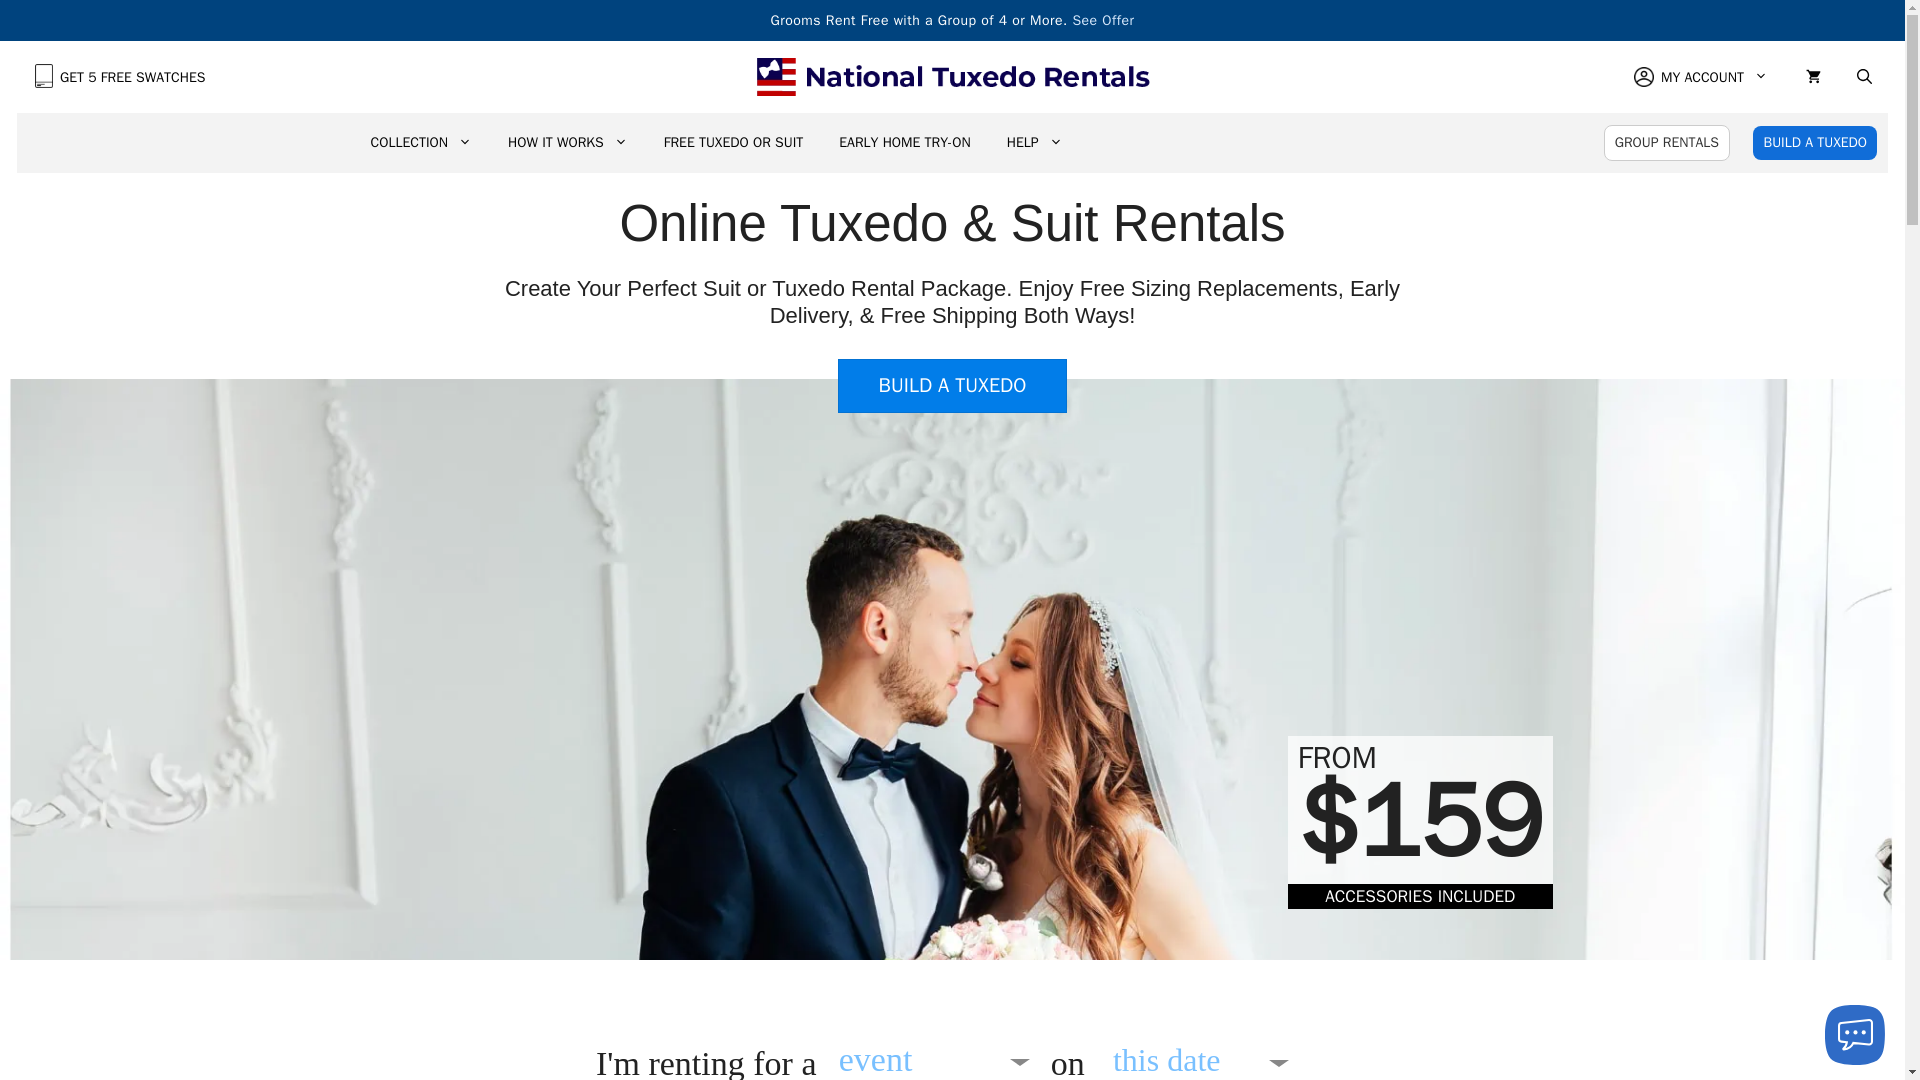  Describe the element at coordinates (1814, 142) in the screenshot. I see `BUILD A TUXEDO` at that location.